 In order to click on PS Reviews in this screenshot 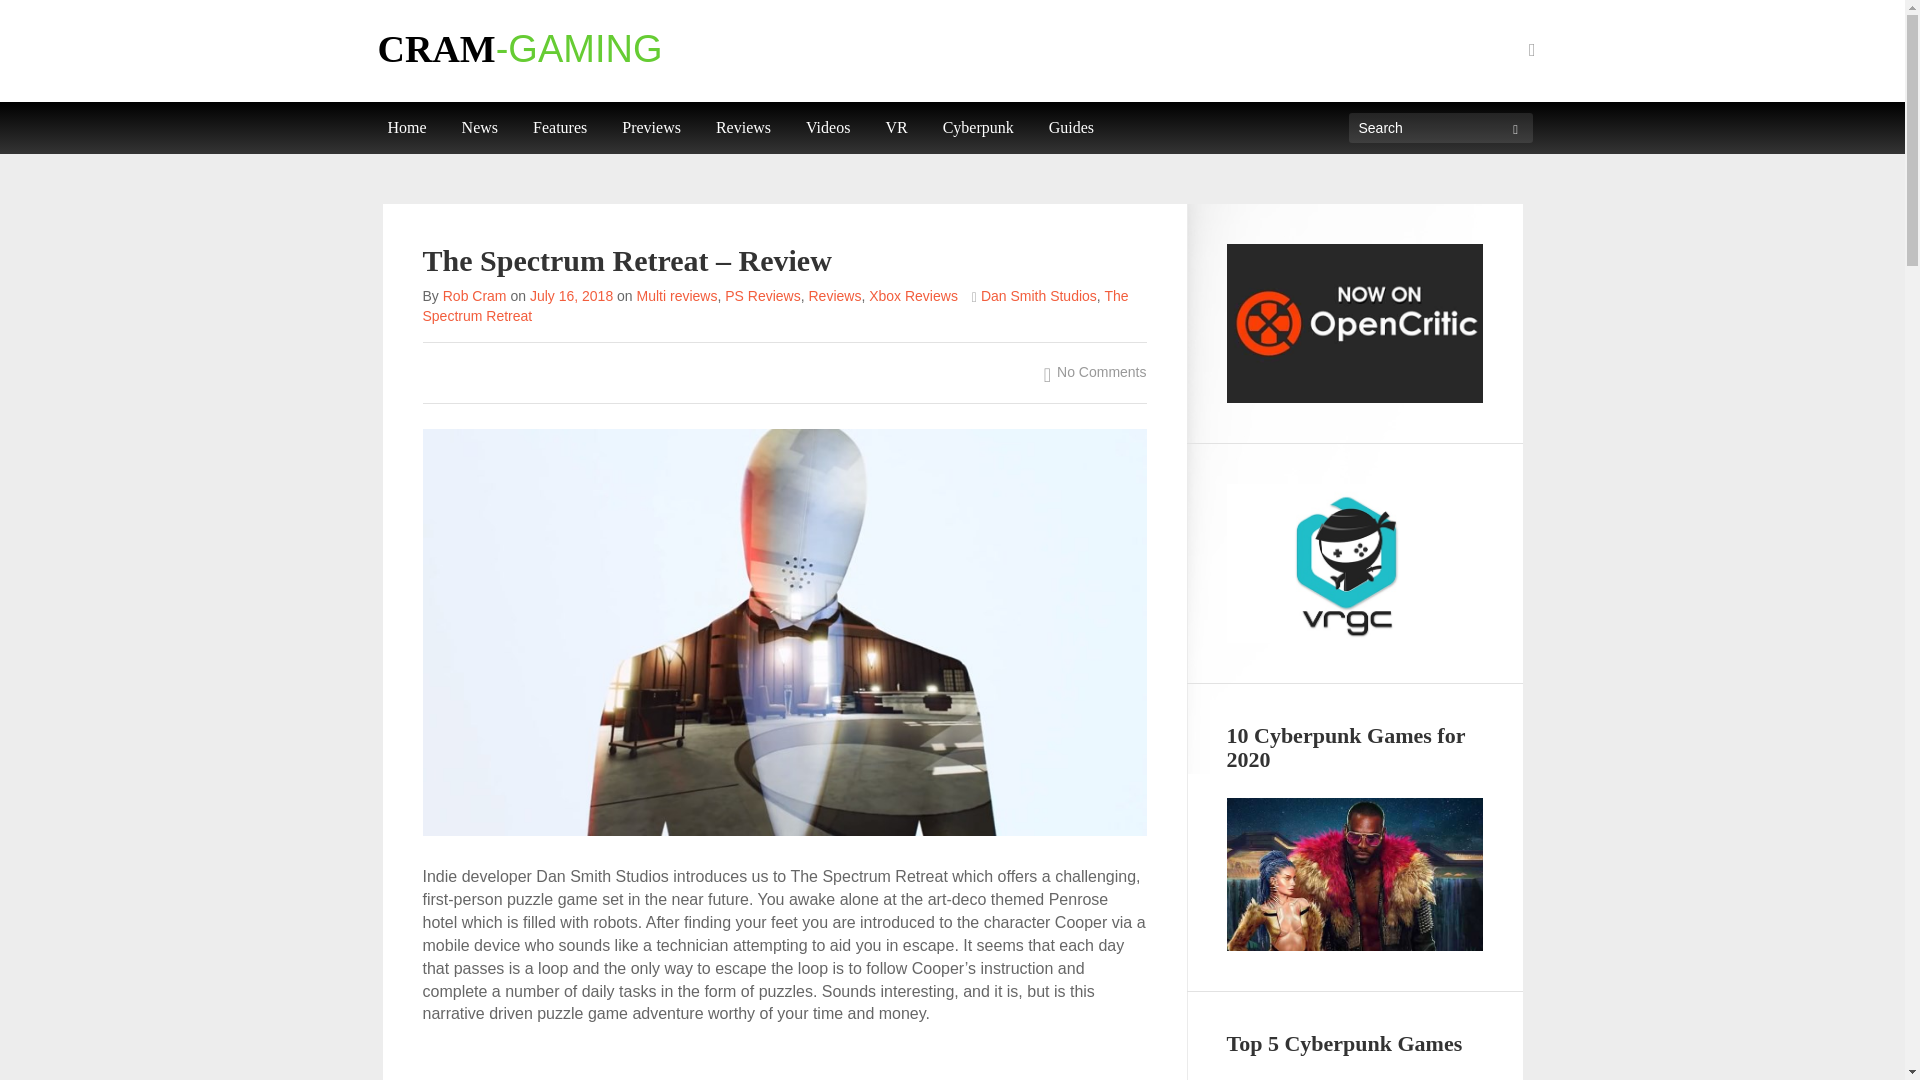, I will do `click(762, 296)`.